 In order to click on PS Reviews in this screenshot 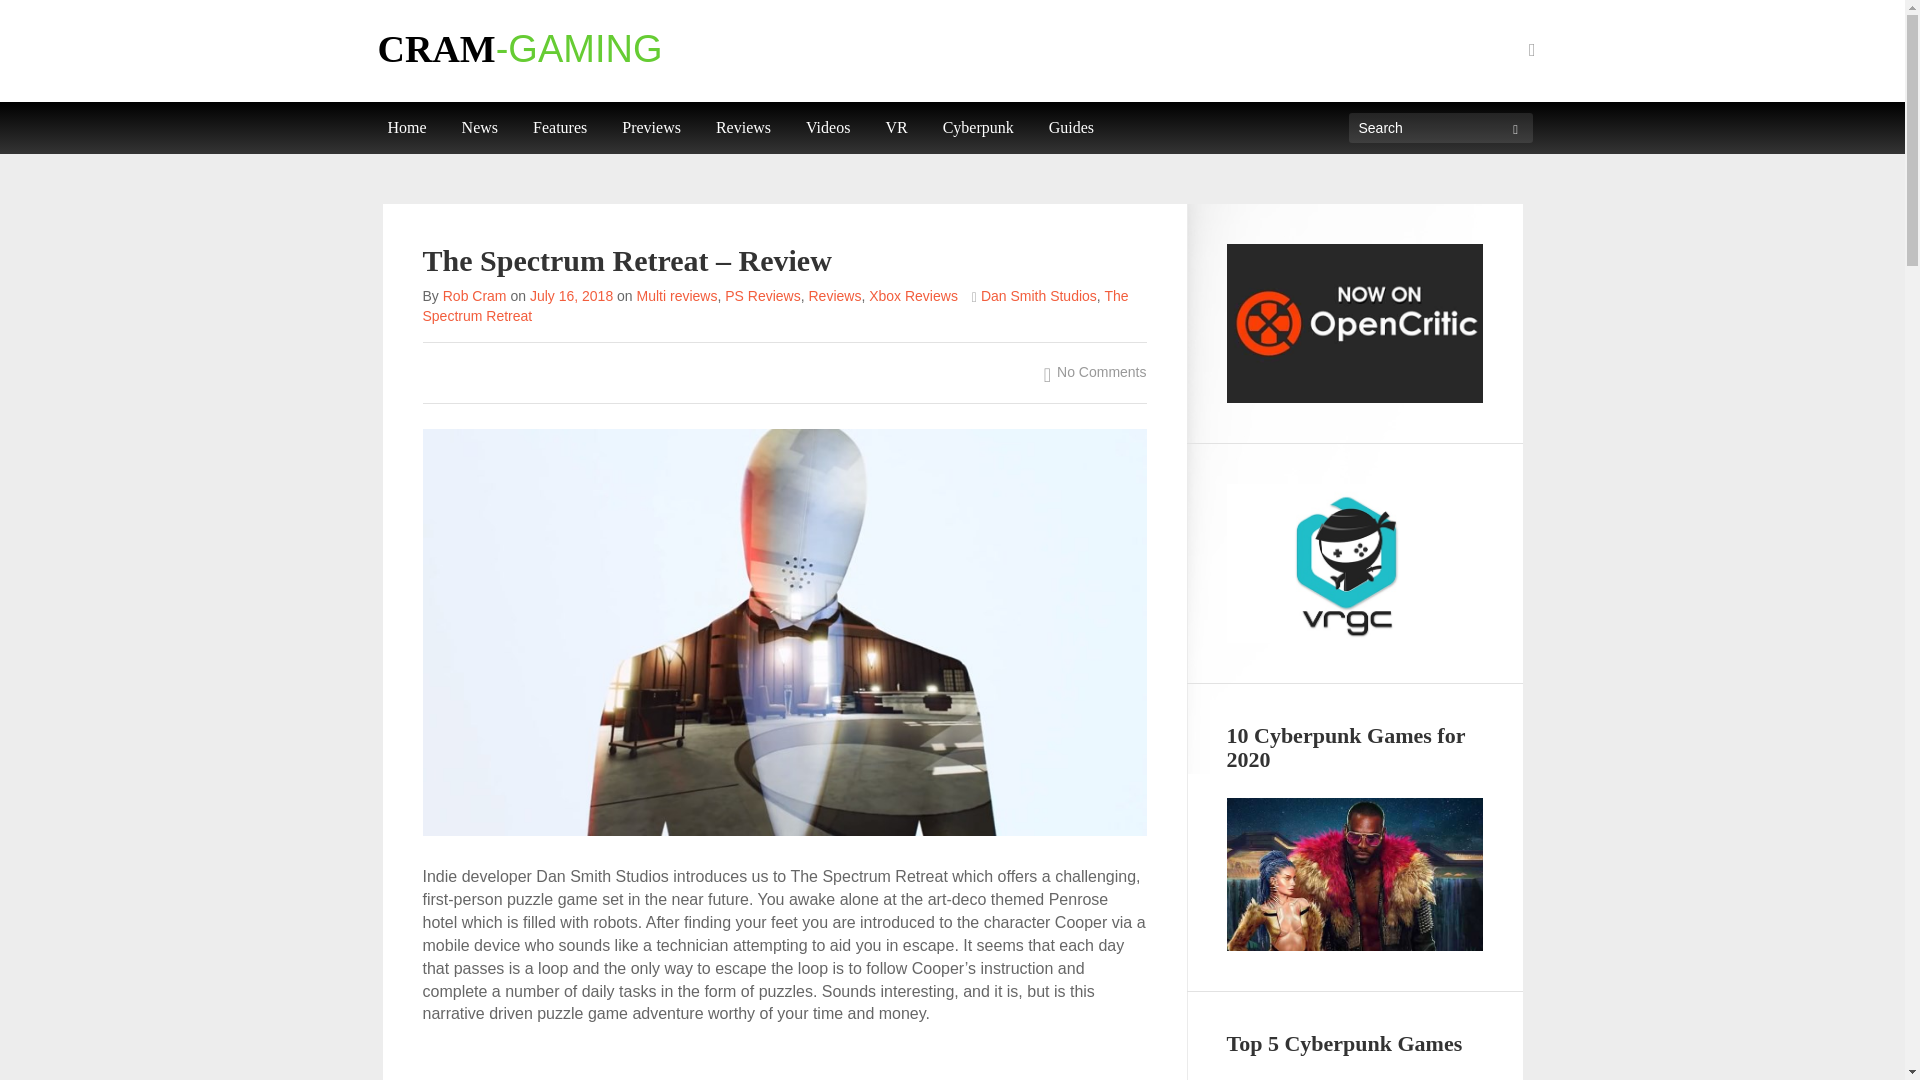, I will do `click(762, 296)`.